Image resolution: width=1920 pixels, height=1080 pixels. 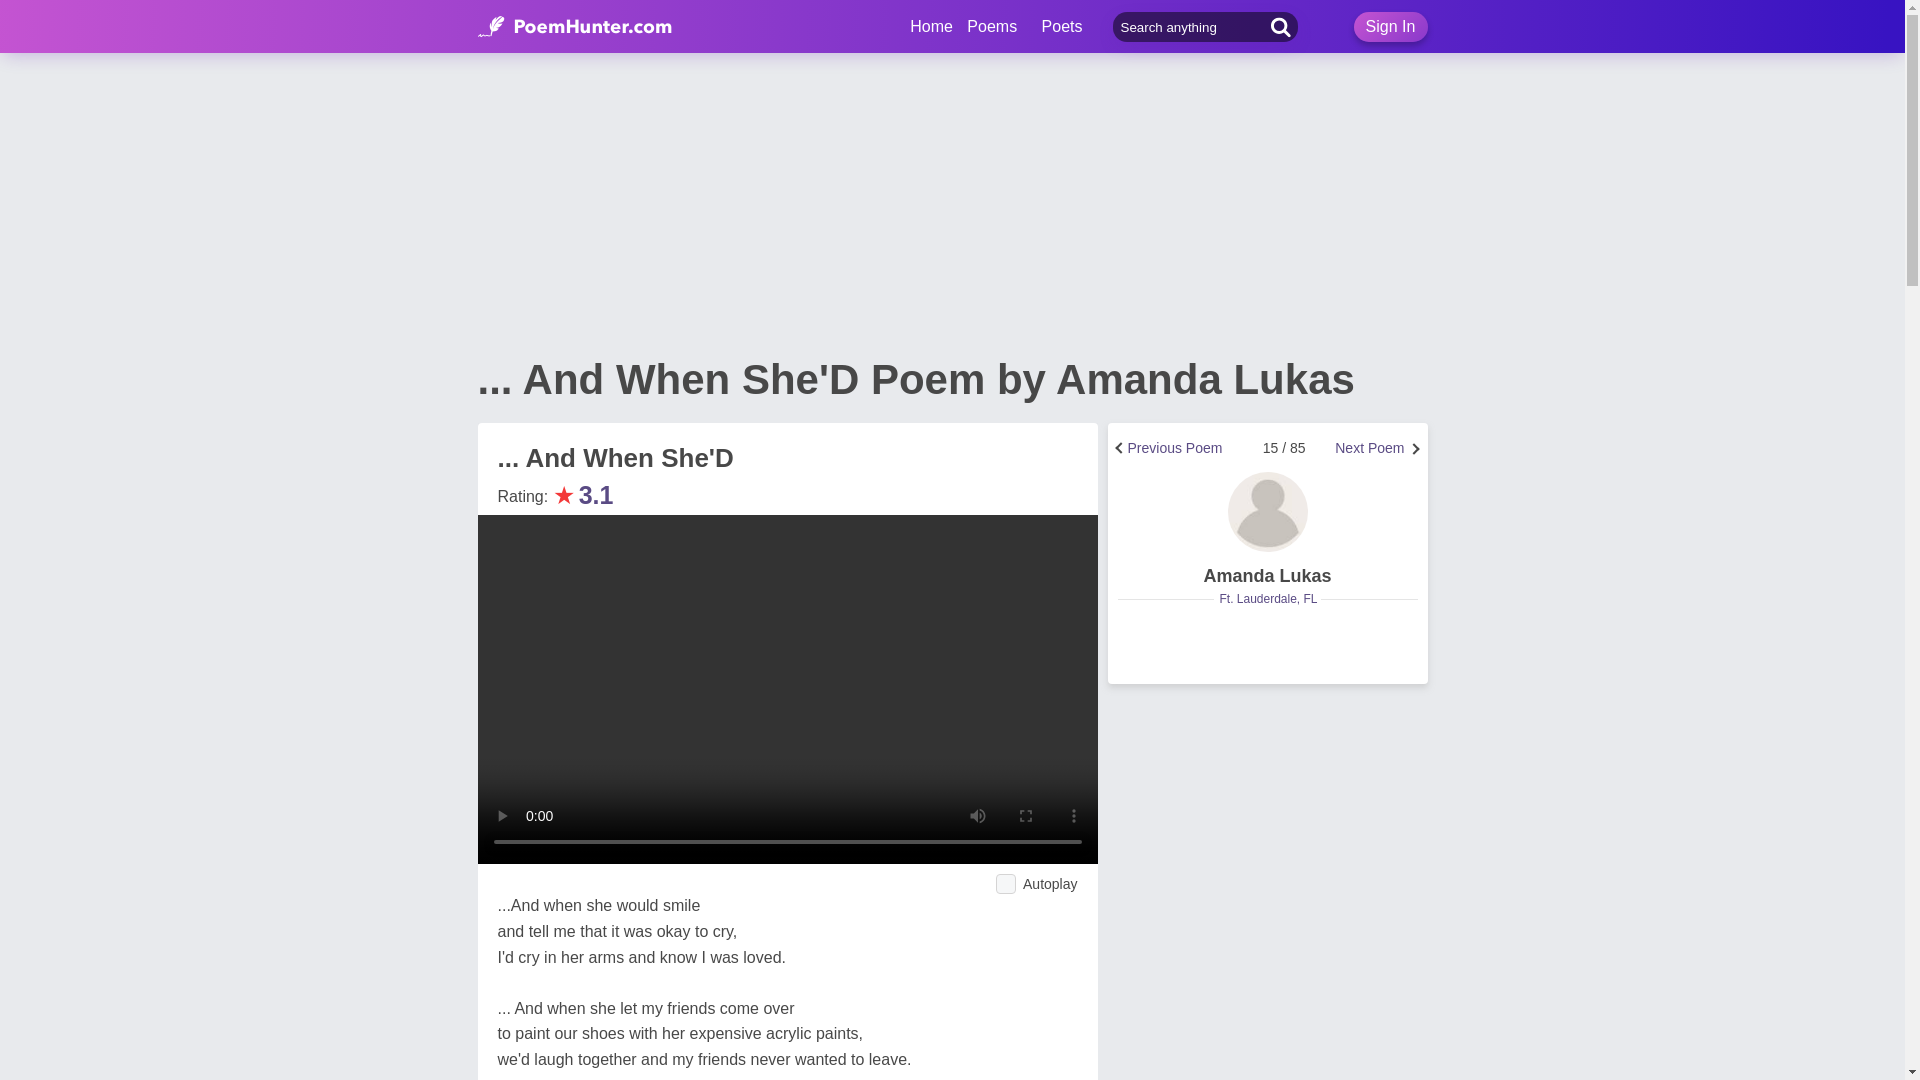 What do you see at coordinates (931, 26) in the screenshot?
I see `PoemHunter.com: Poems - Poets - Poetry` at bounding box center [931, 26].